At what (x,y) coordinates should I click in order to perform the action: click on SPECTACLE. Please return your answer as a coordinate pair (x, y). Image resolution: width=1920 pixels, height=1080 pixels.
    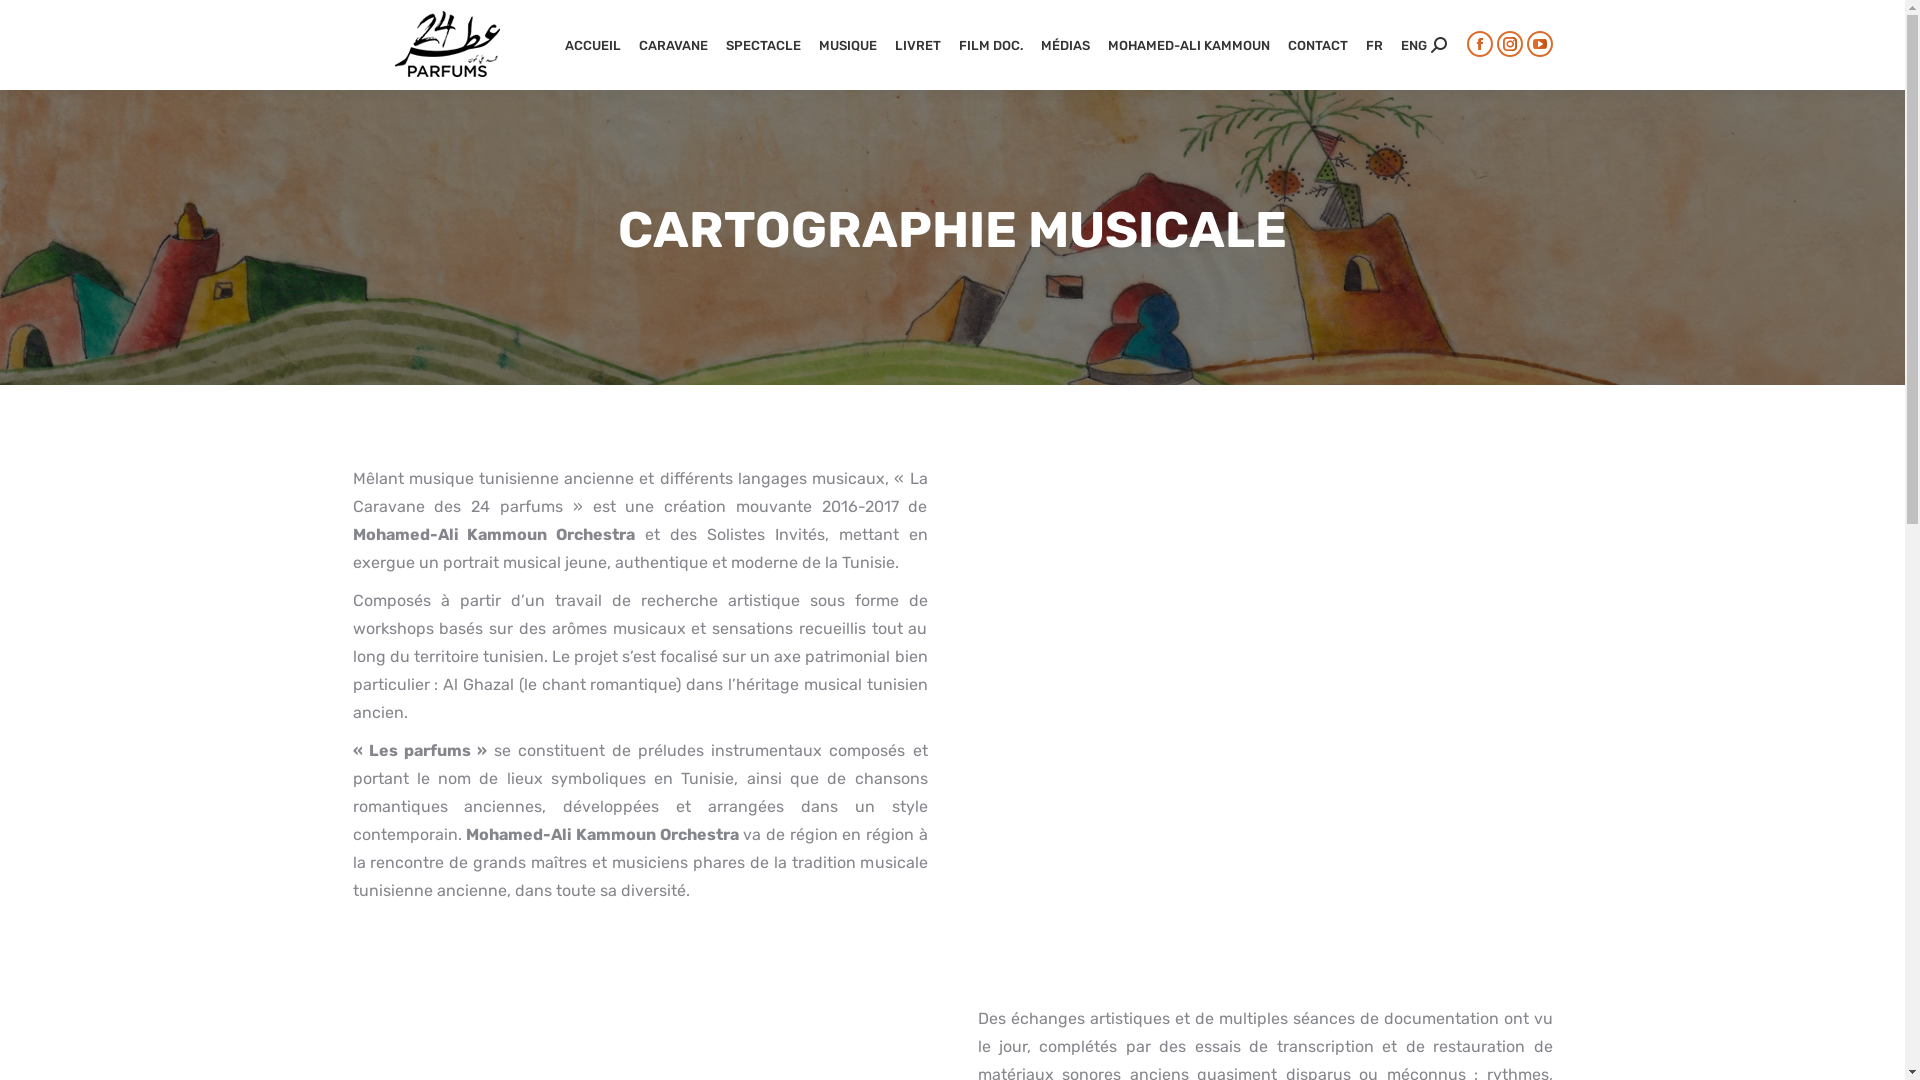
    Looking at the image, I should click on (764, 45).